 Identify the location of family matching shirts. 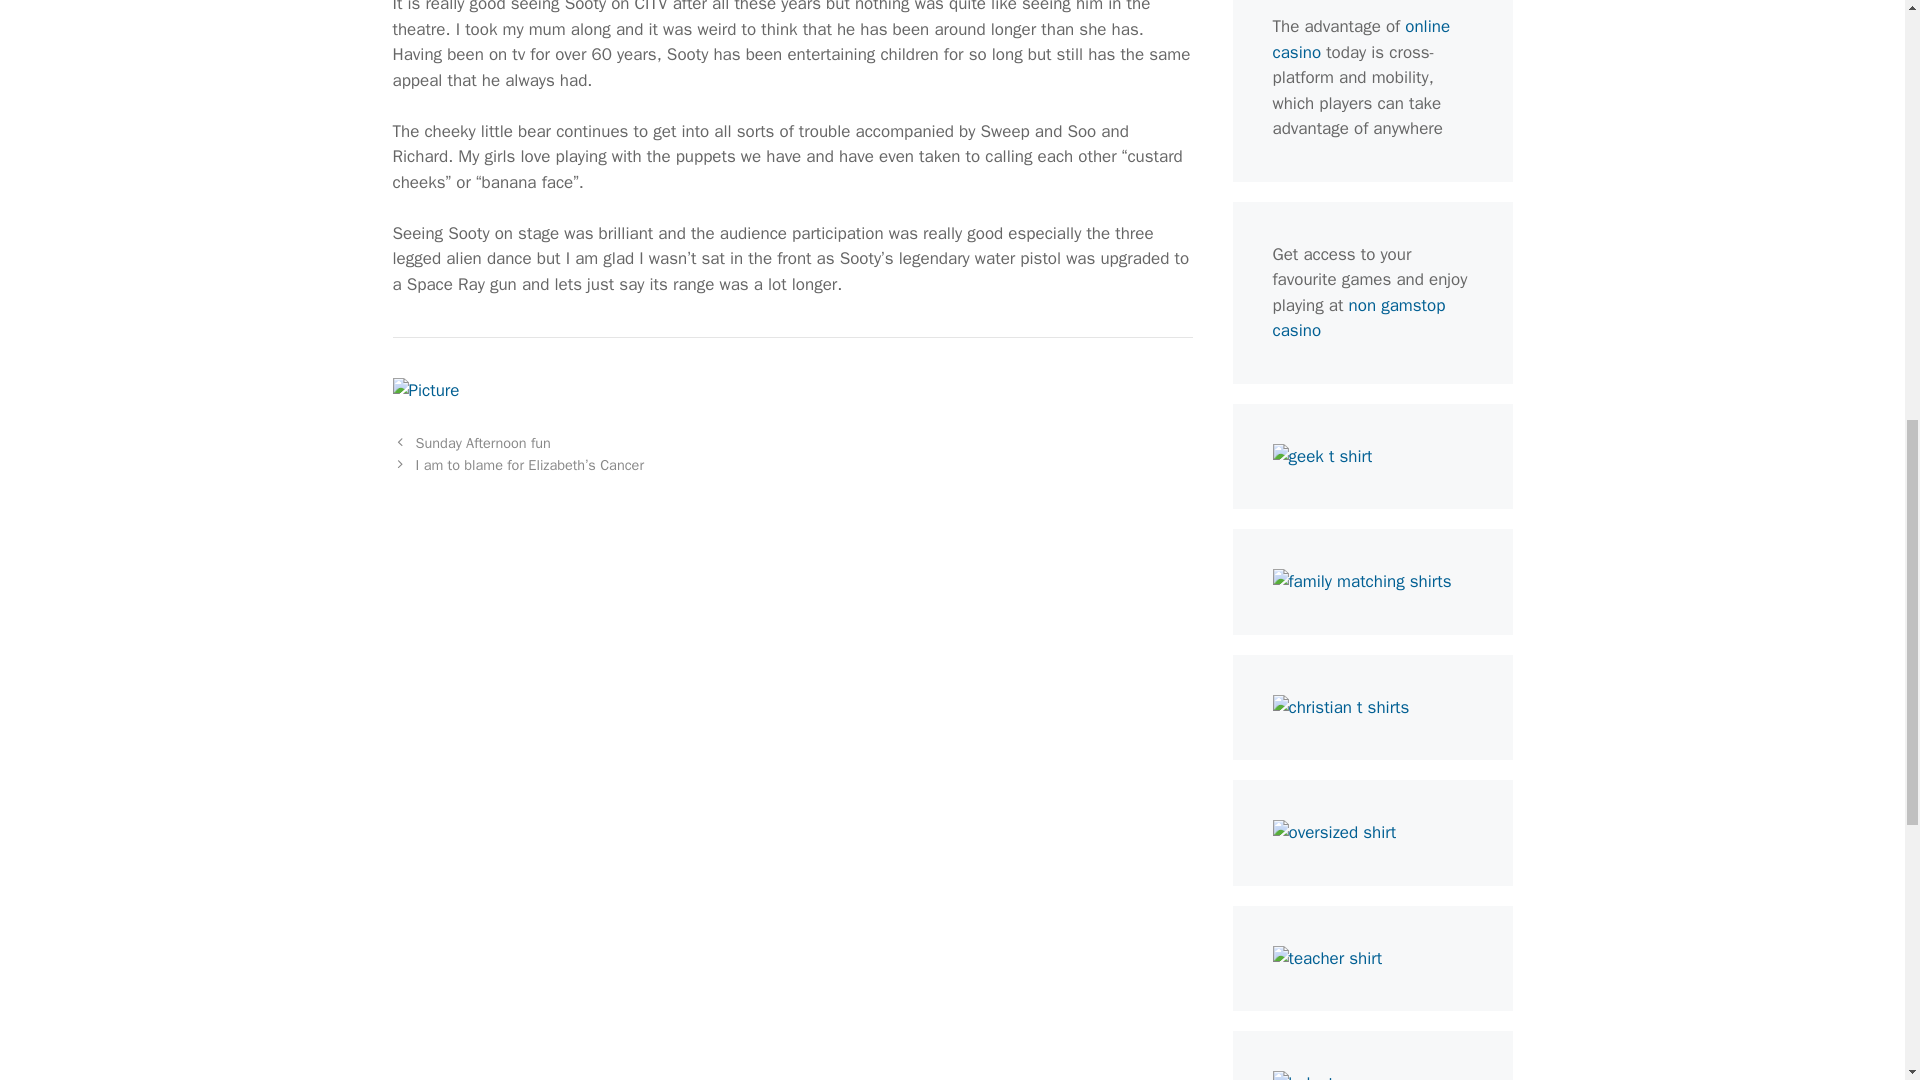
(1361, 581).